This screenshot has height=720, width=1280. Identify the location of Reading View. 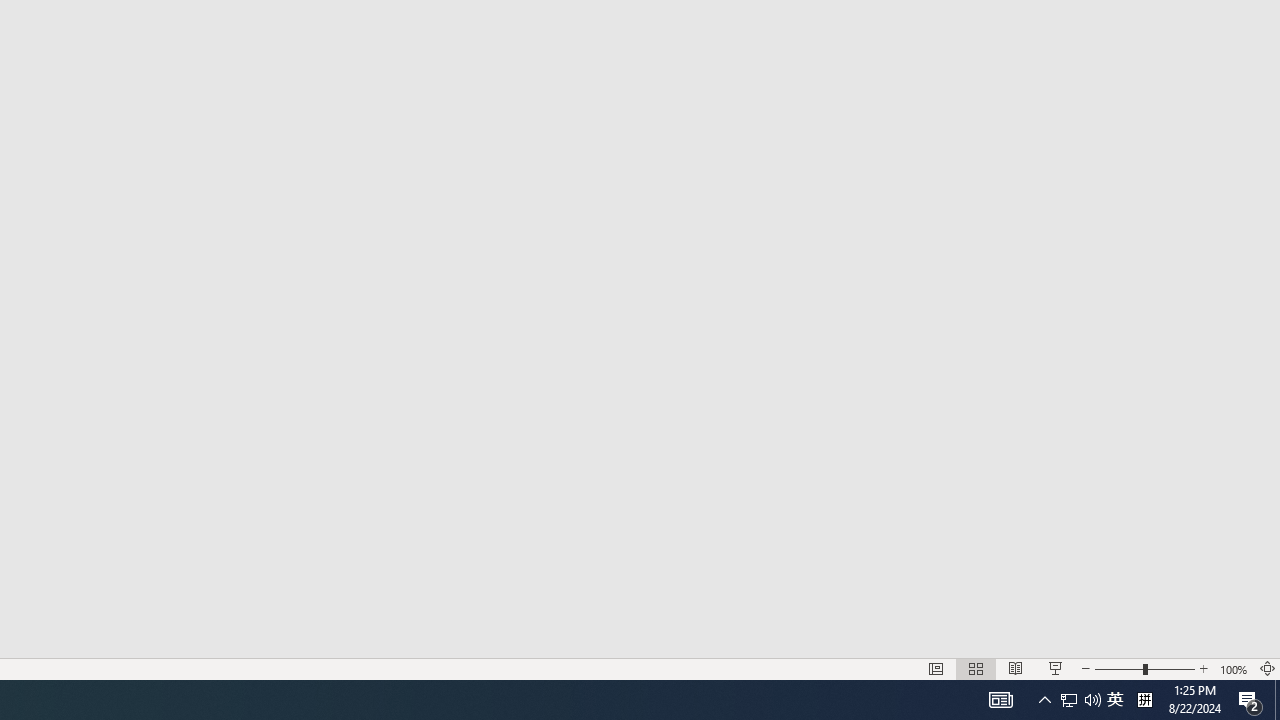
(1015, 668).